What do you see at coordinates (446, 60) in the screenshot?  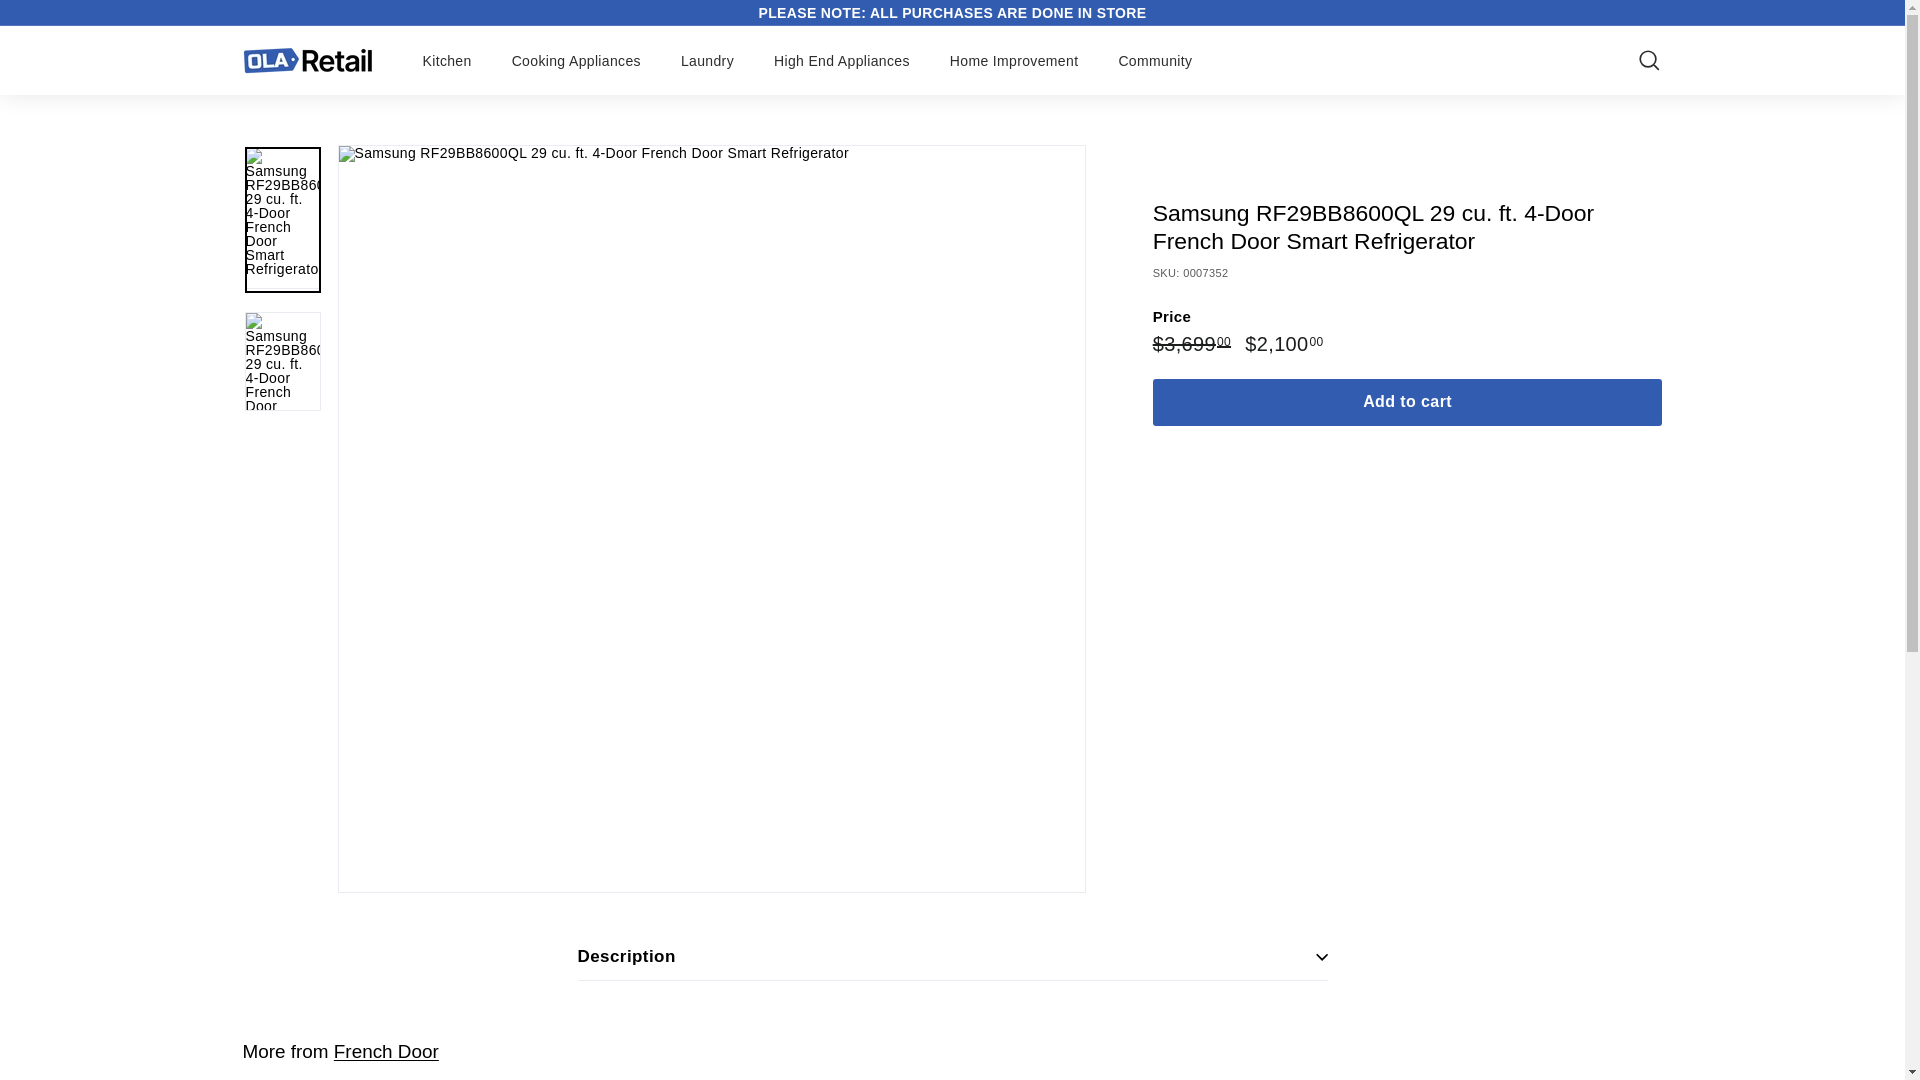 I see `Kitchen` at bounding box center [446, 60].